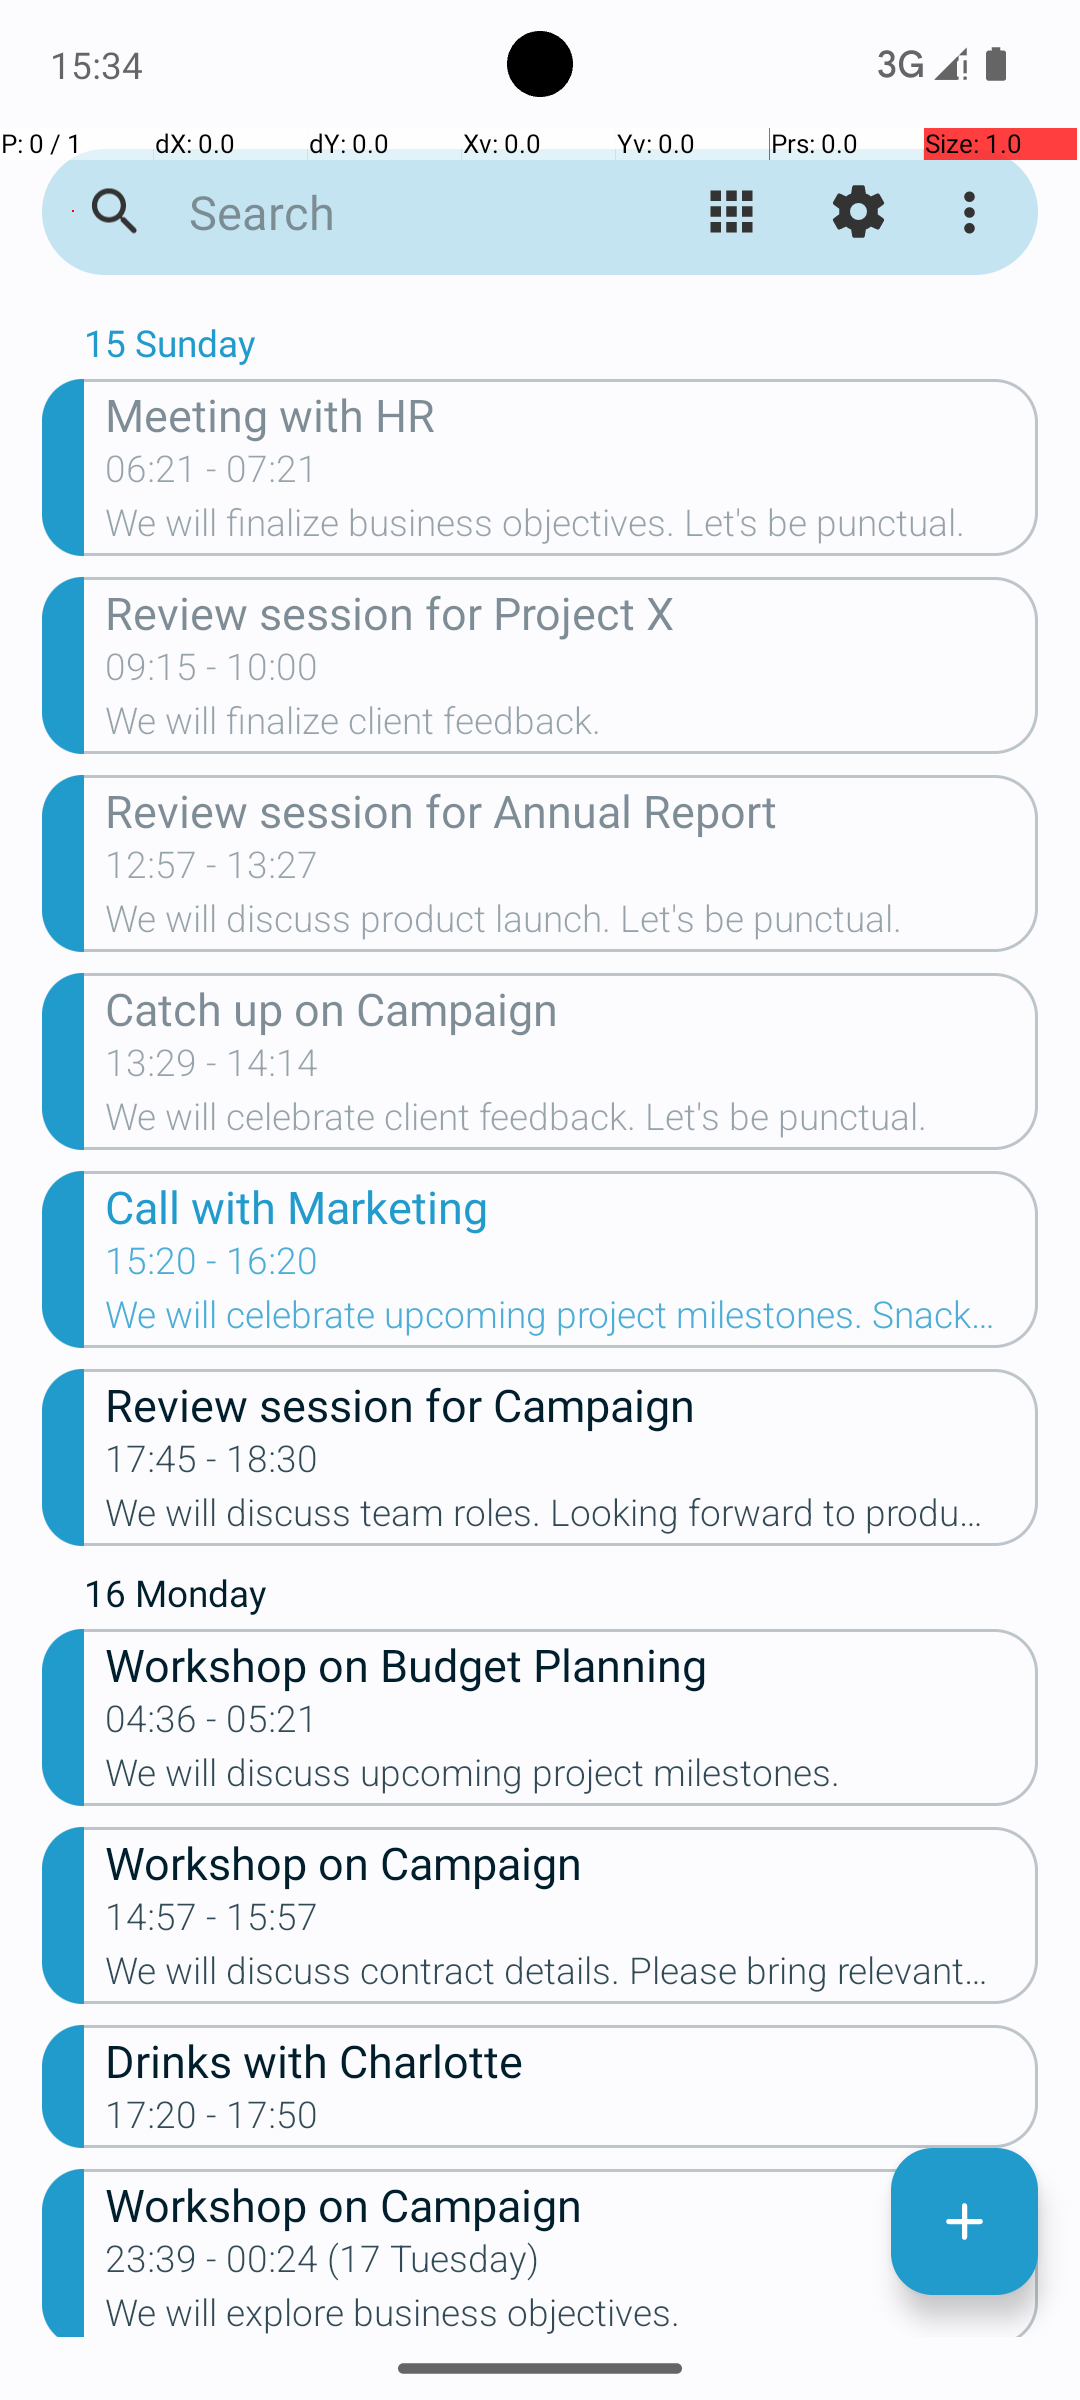 The image size is (1080, 2400). Describe the element at coordinates (572, 2314) in the screenshot. I see `We will explore business objectives.` at that location.